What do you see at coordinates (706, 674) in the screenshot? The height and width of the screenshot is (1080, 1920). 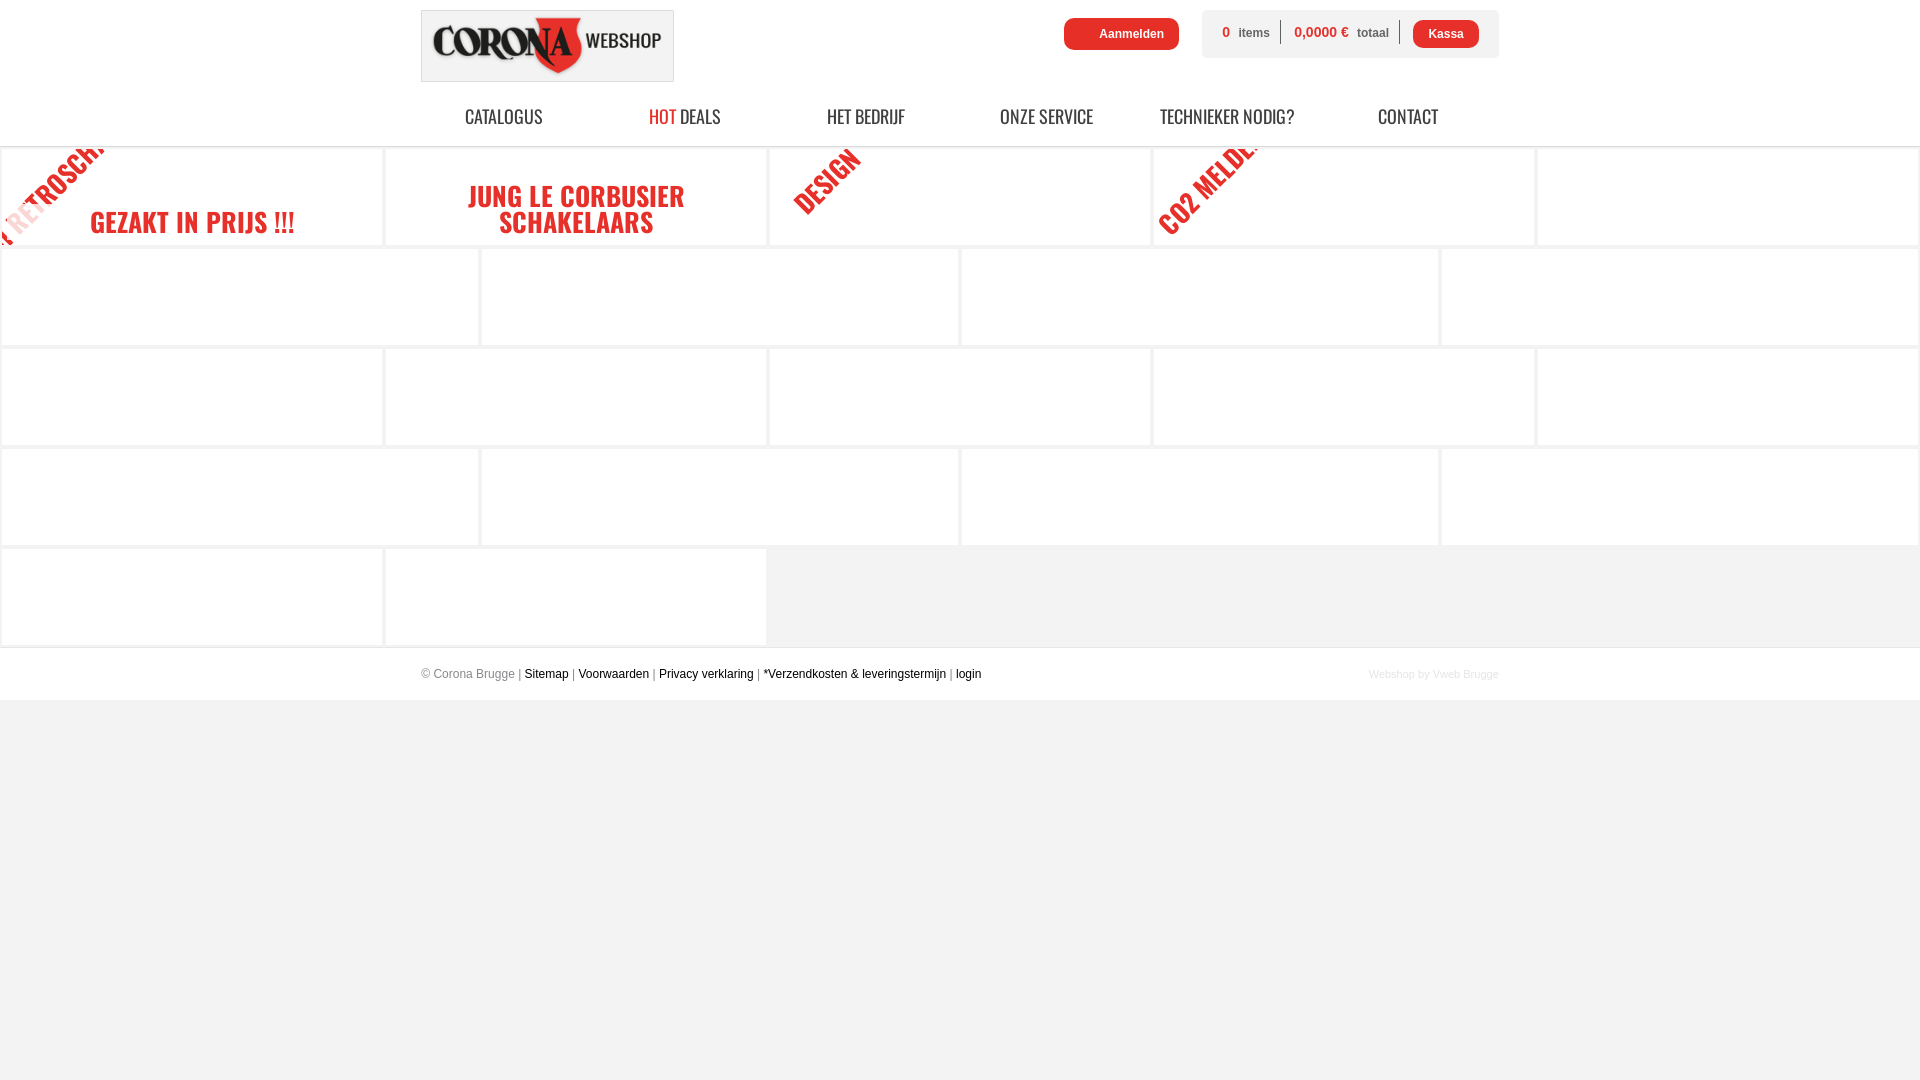 I see `Privacy verklaring` at bounding box center [706, 674].